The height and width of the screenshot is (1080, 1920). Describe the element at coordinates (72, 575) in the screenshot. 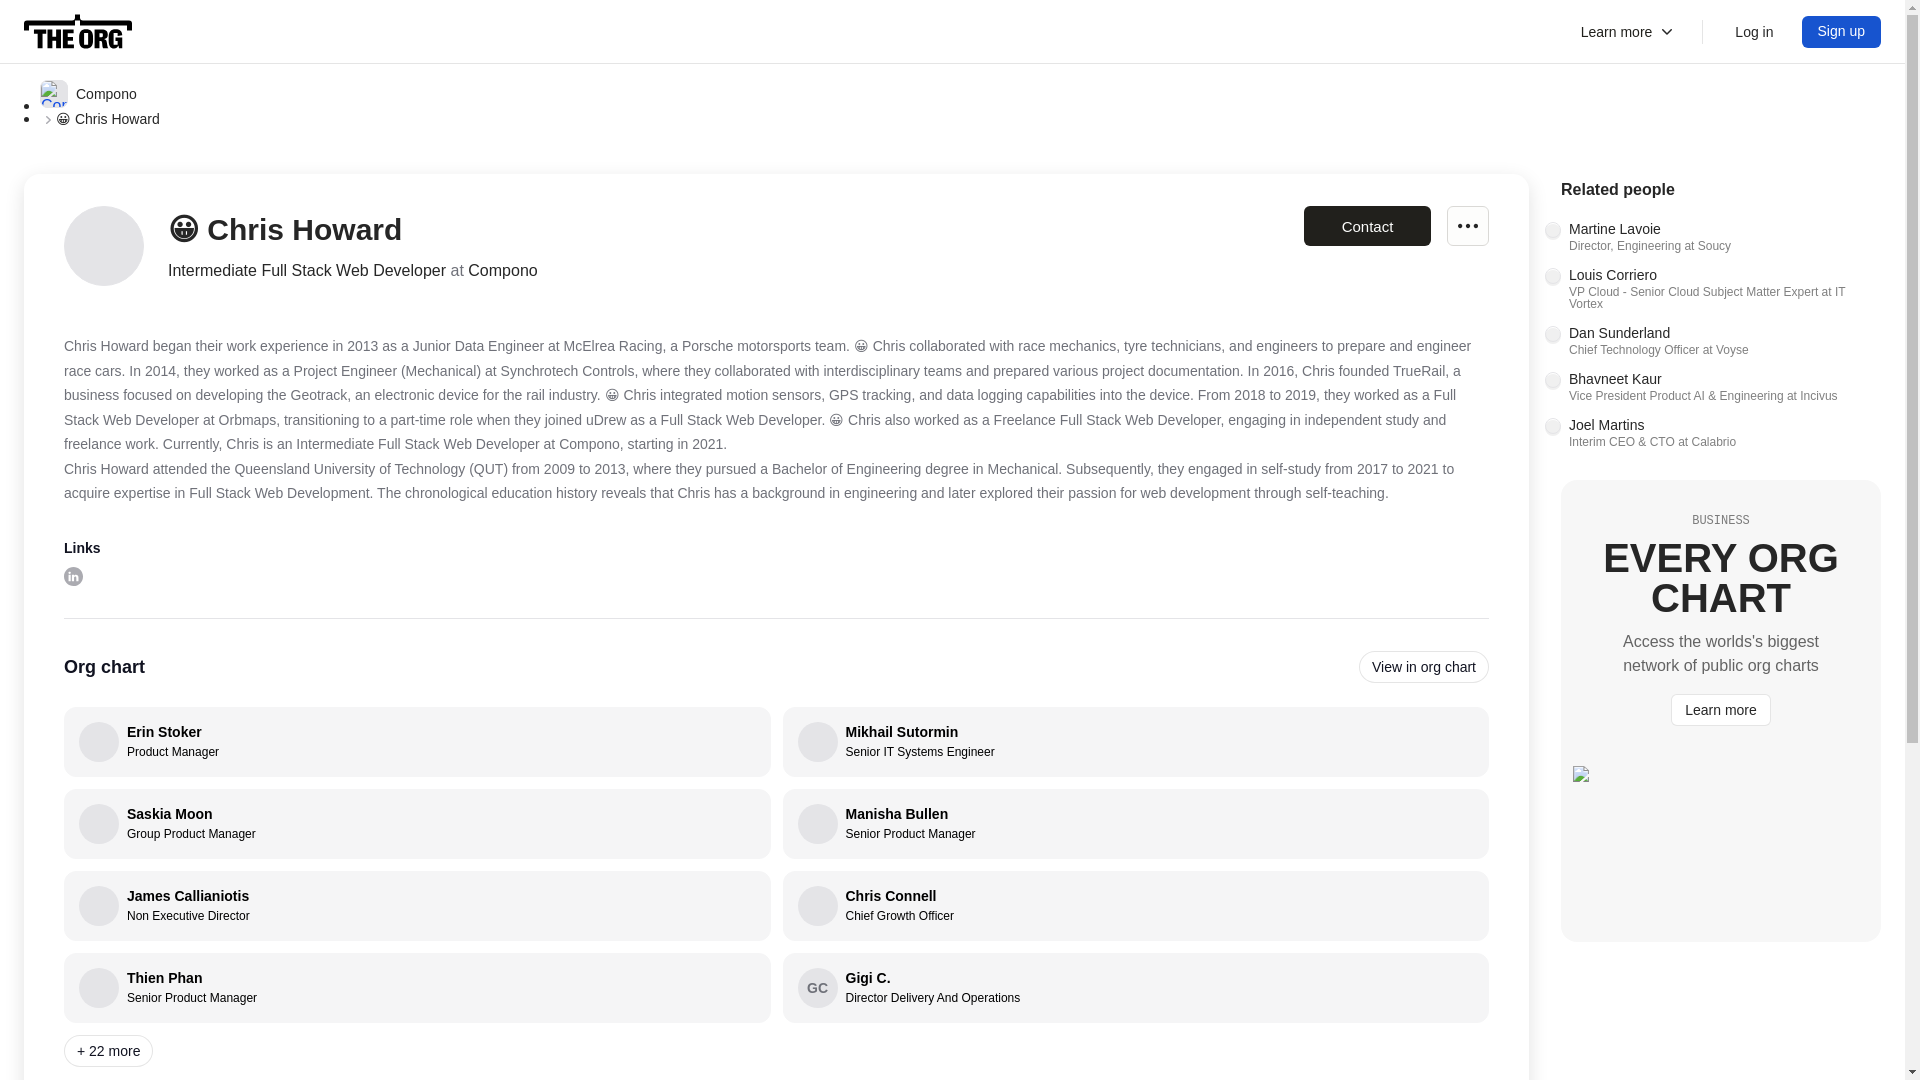

I see `The Org Home` at that location.